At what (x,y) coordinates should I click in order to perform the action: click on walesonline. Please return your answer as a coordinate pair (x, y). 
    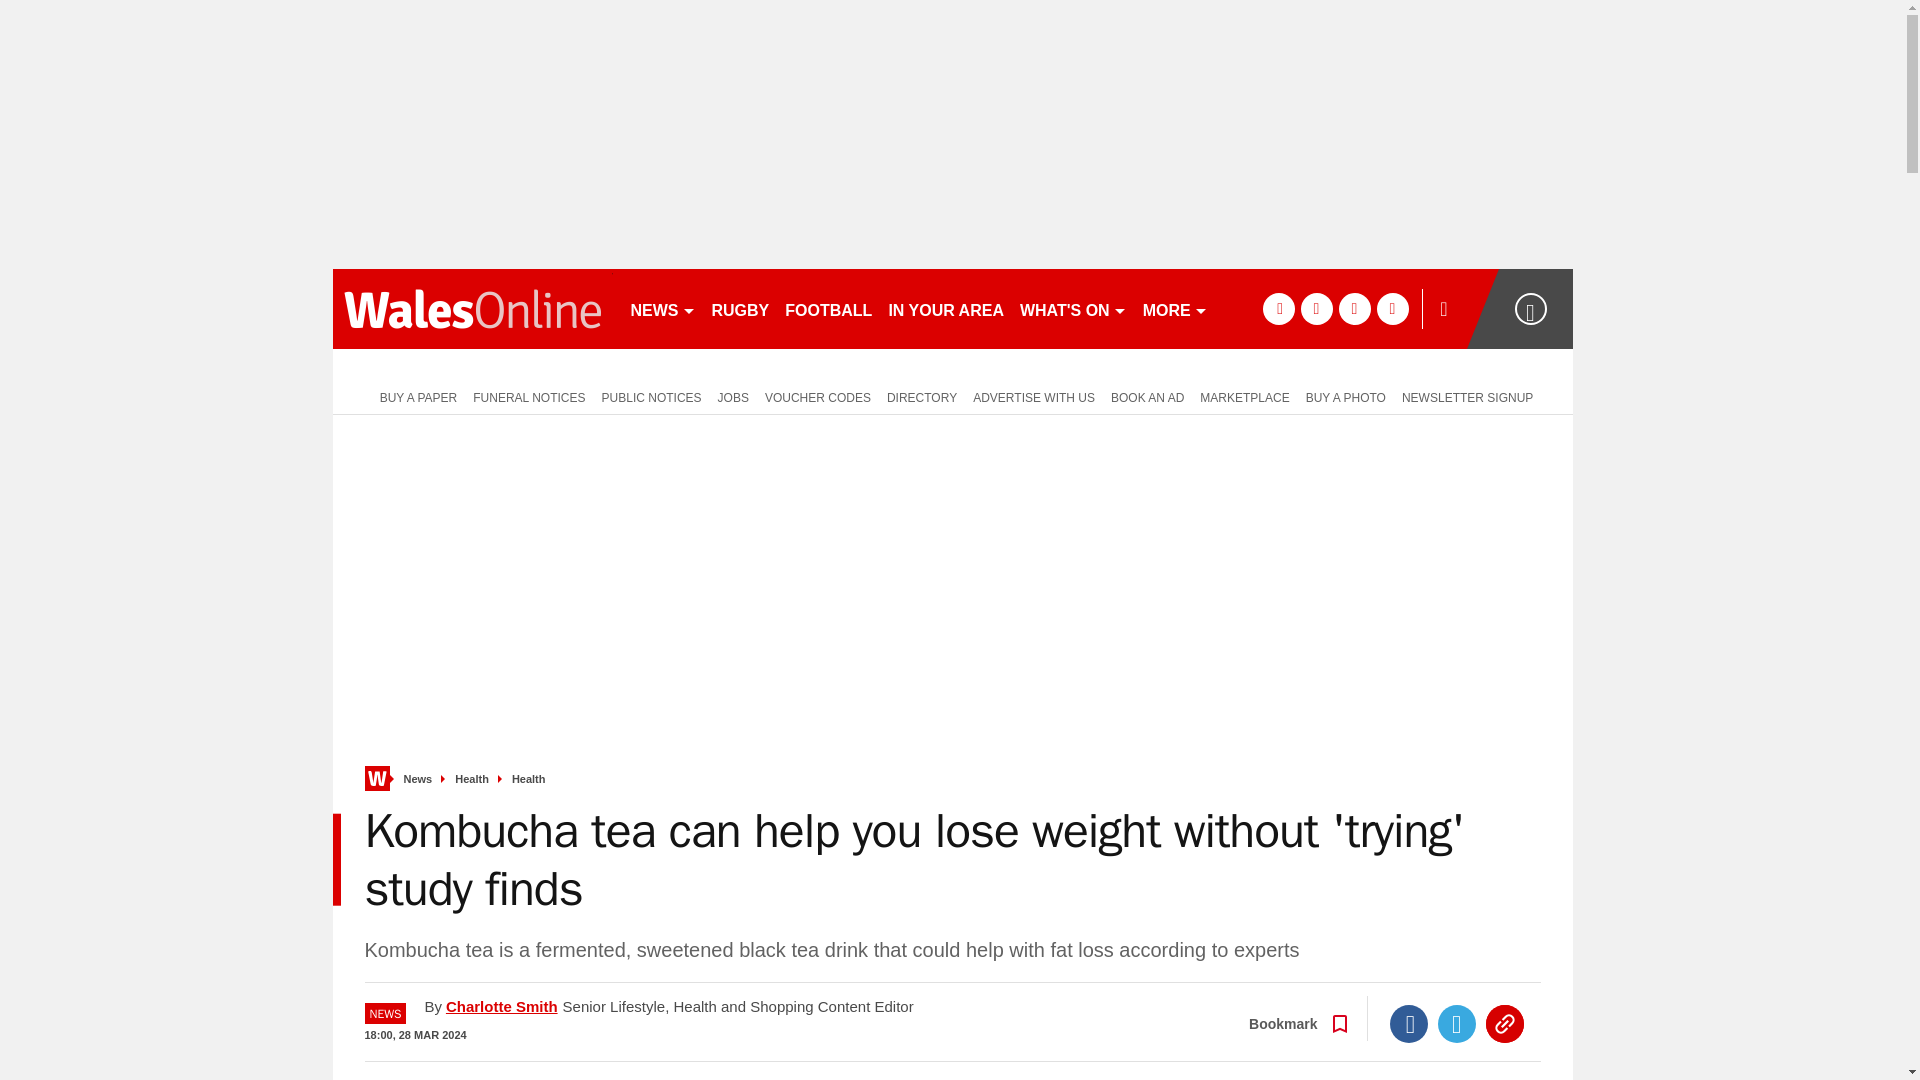
    Looking at the image, I should click on (472, 308).